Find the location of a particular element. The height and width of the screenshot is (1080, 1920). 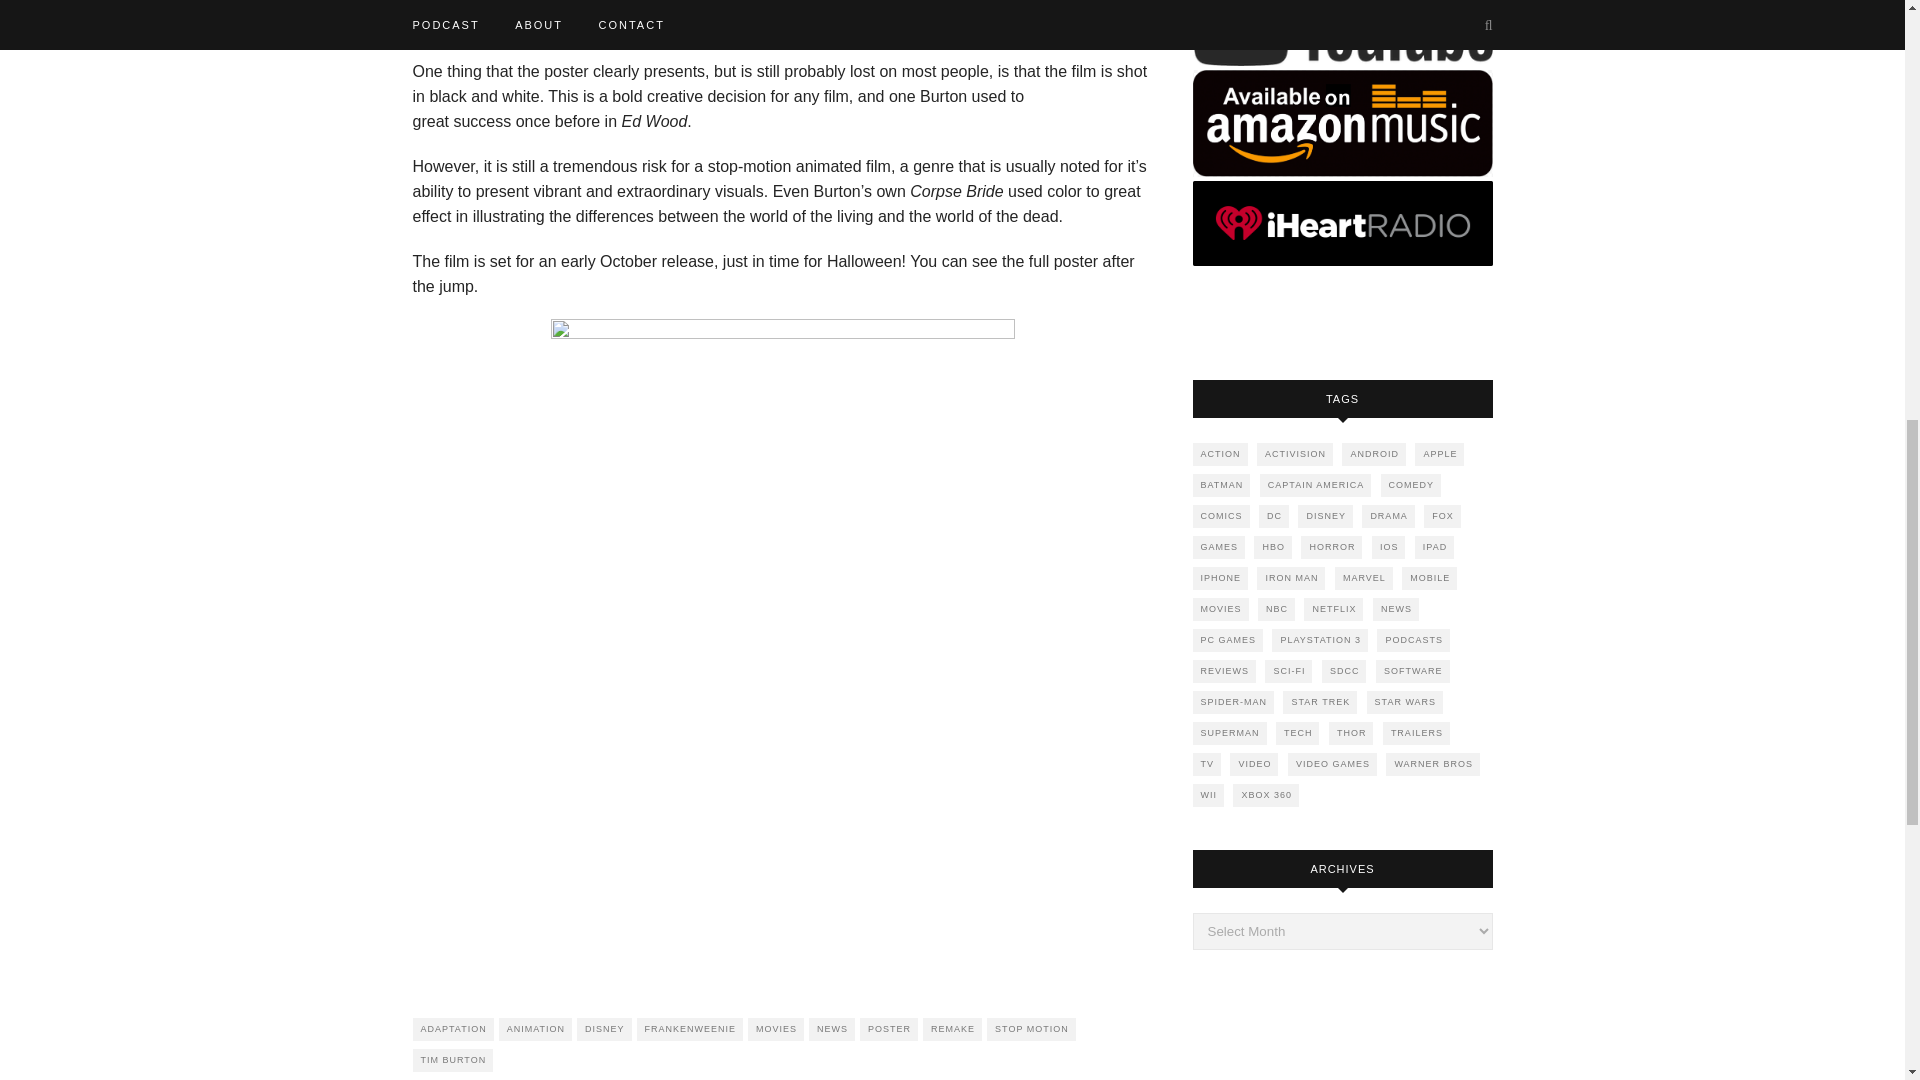

FRANKENWEENIE is located at coordinates (690, 1030).